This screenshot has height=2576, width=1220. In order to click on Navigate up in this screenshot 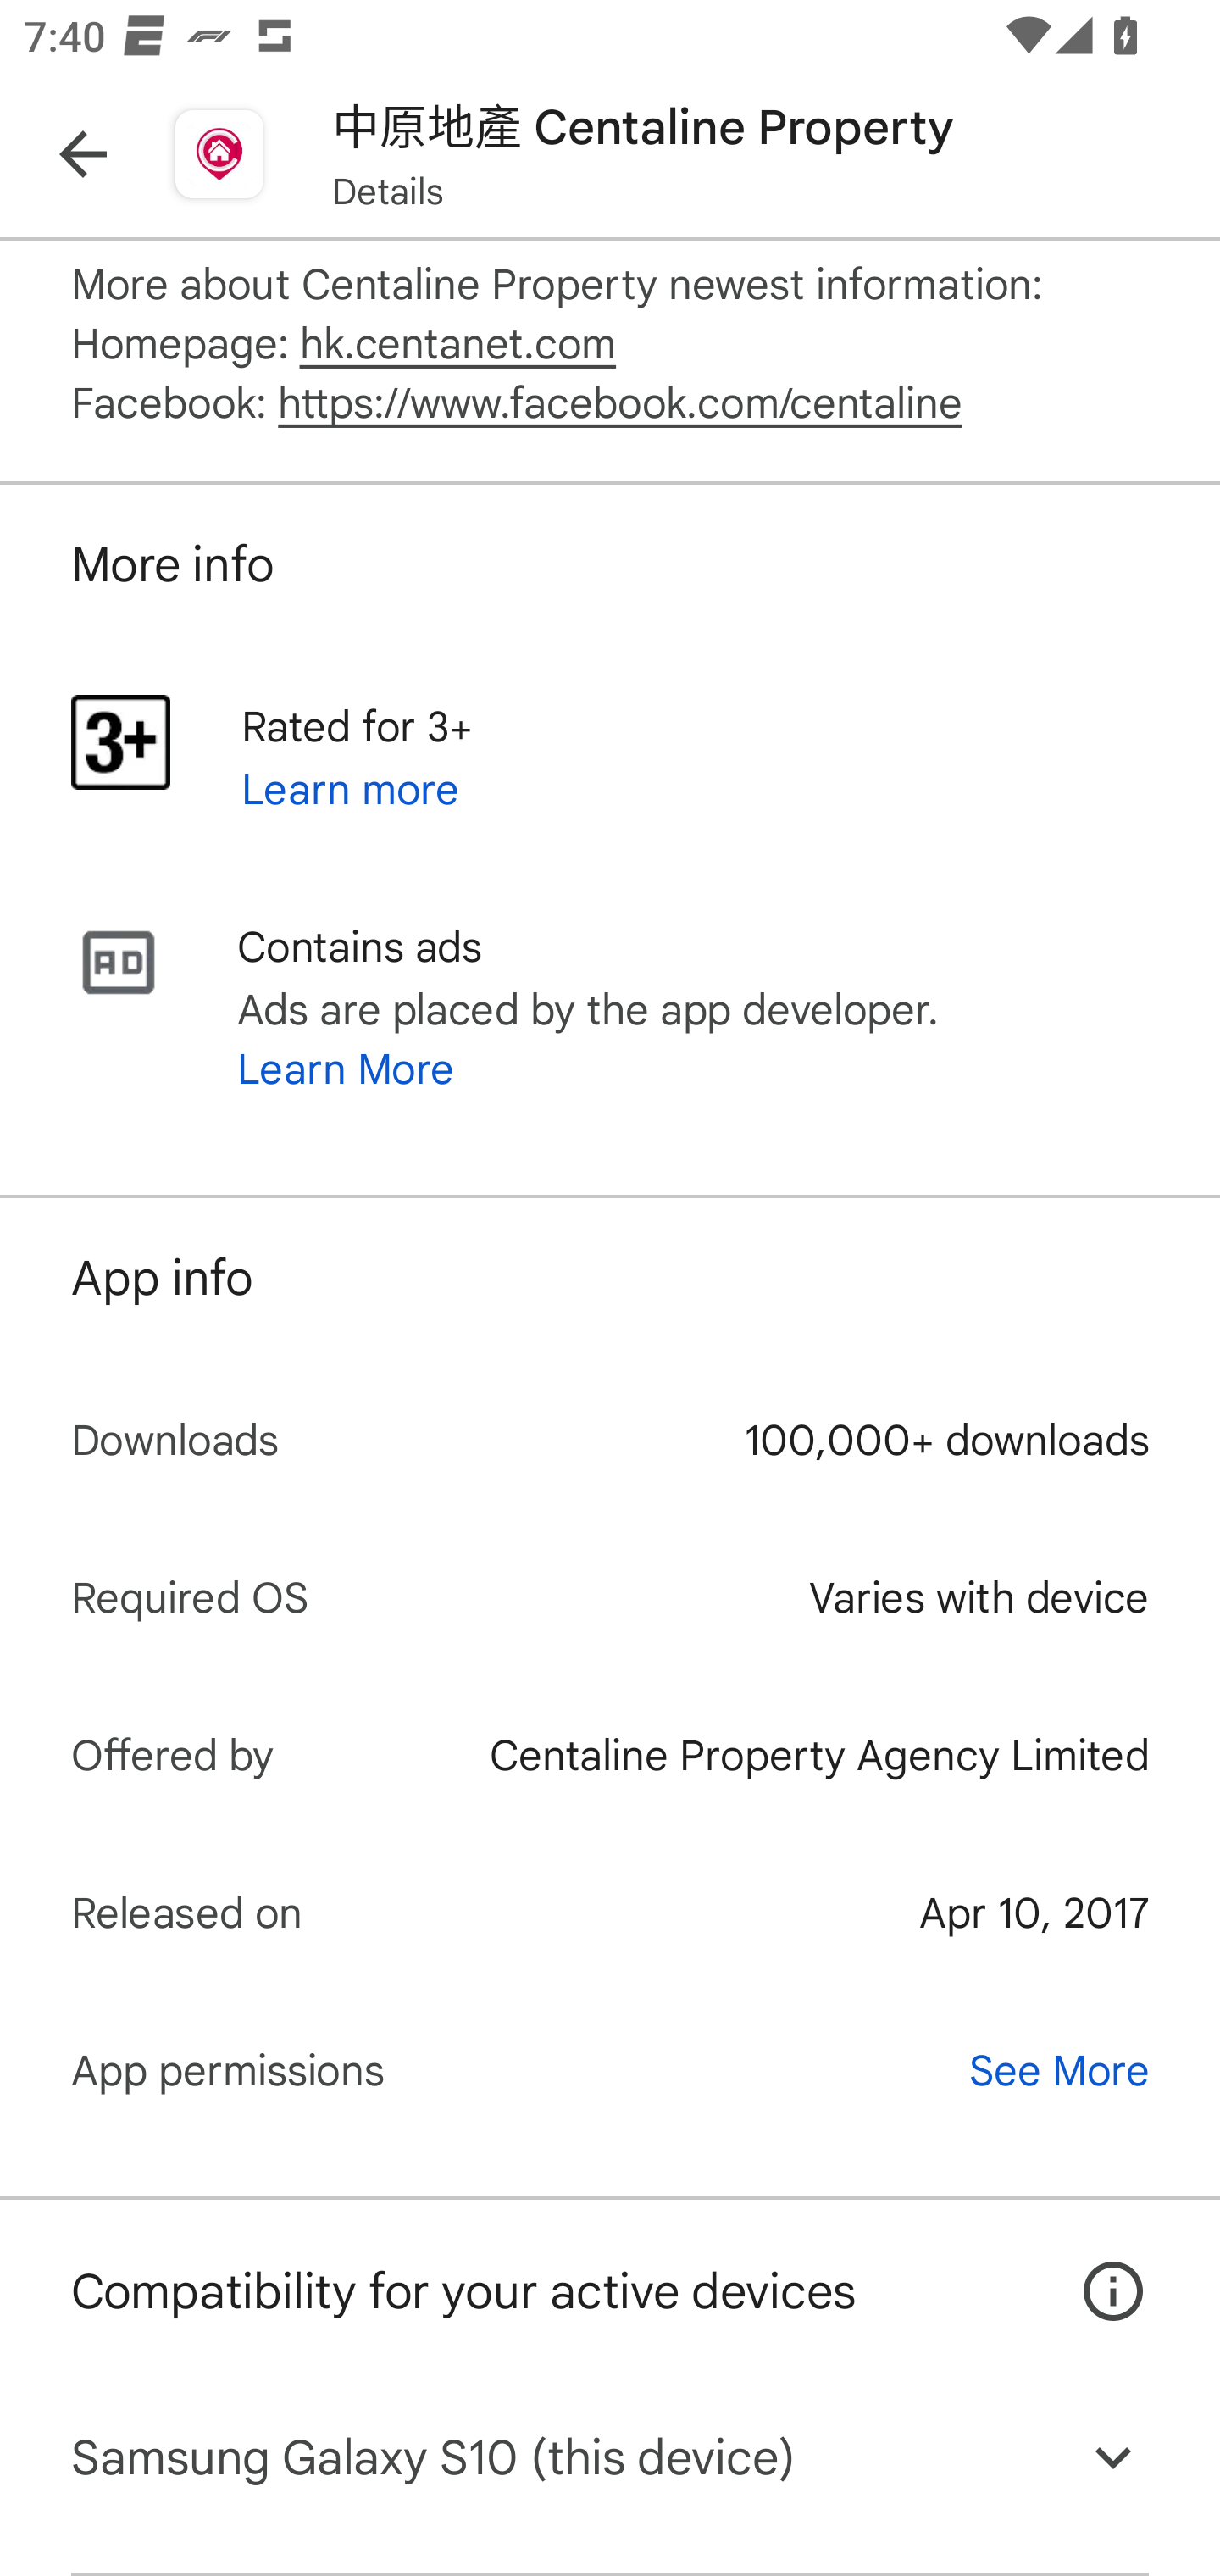, I will do `click(83, 154)`.